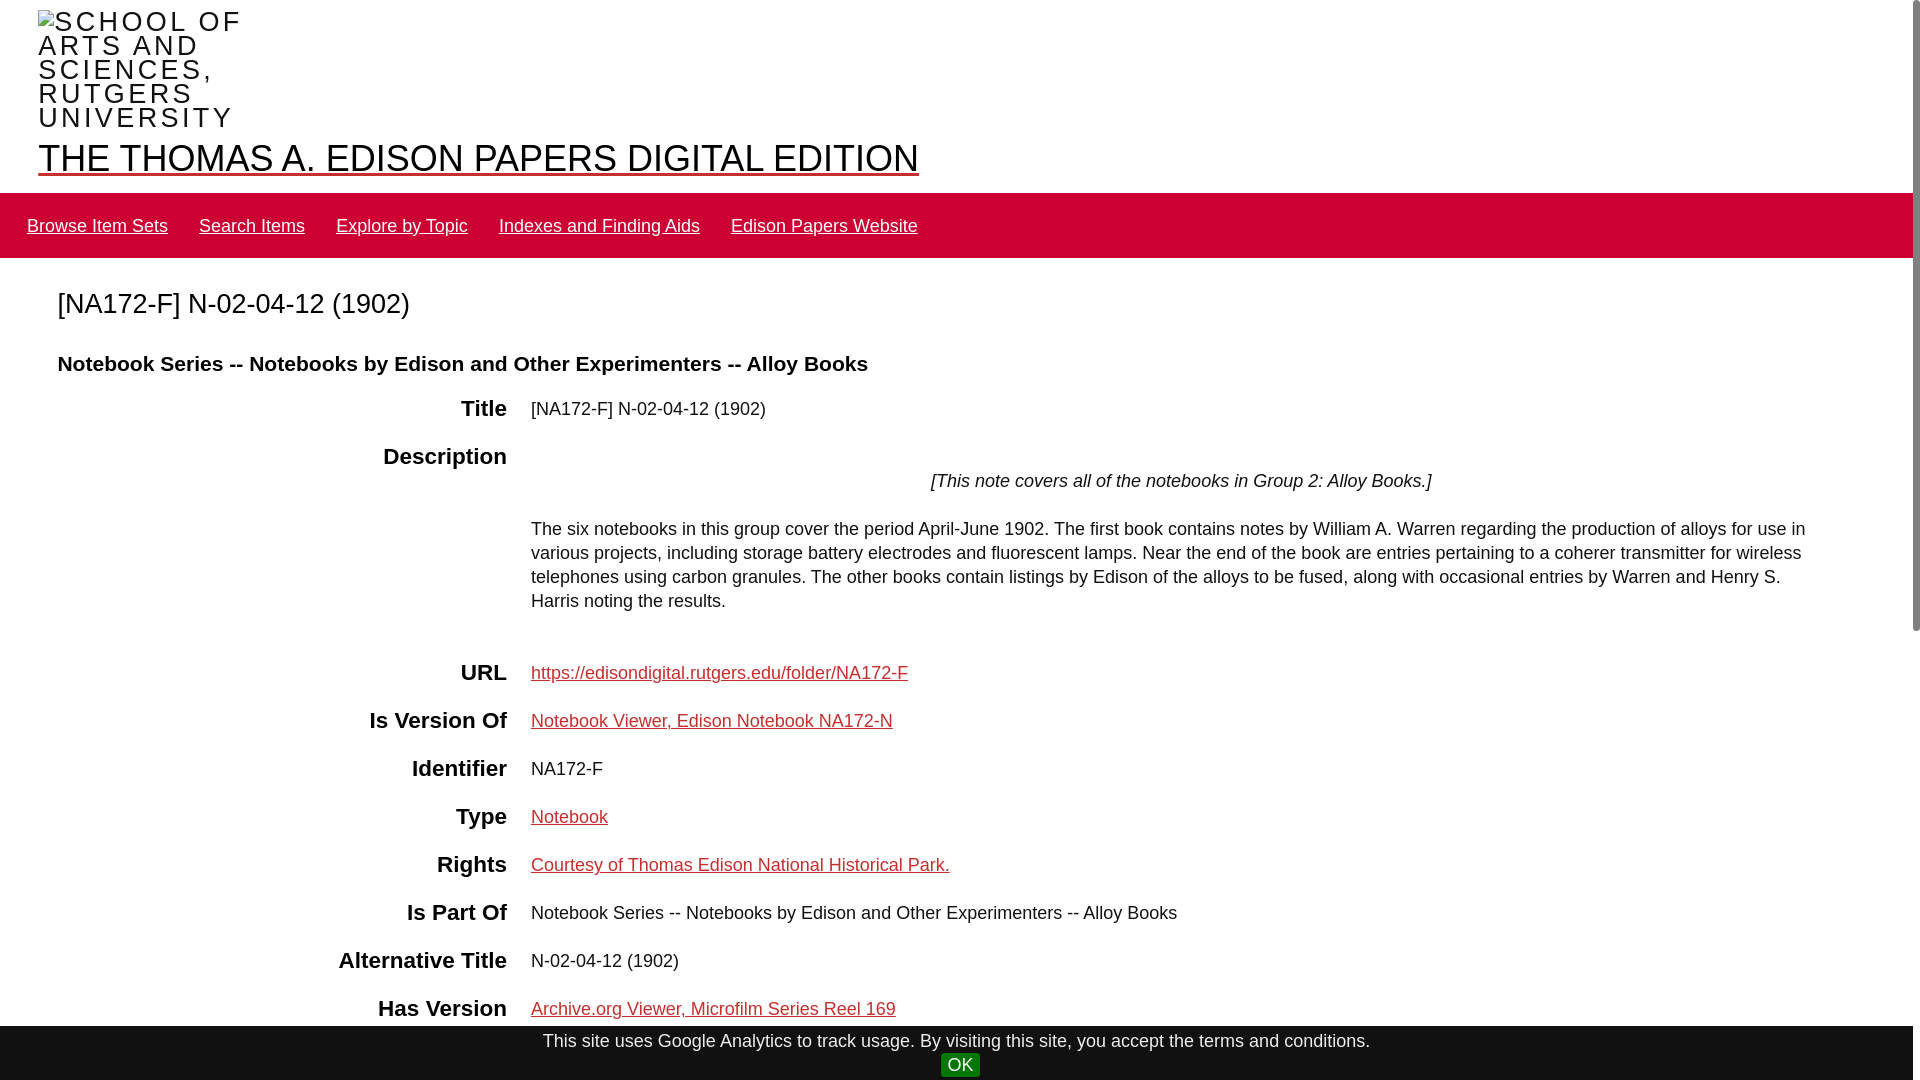 The height and width of the screenshot is (1080, 1920). What do you see at coordinates (570, 816) in the screenshot?
I see `Notebook` at bounding box center [570, 816].